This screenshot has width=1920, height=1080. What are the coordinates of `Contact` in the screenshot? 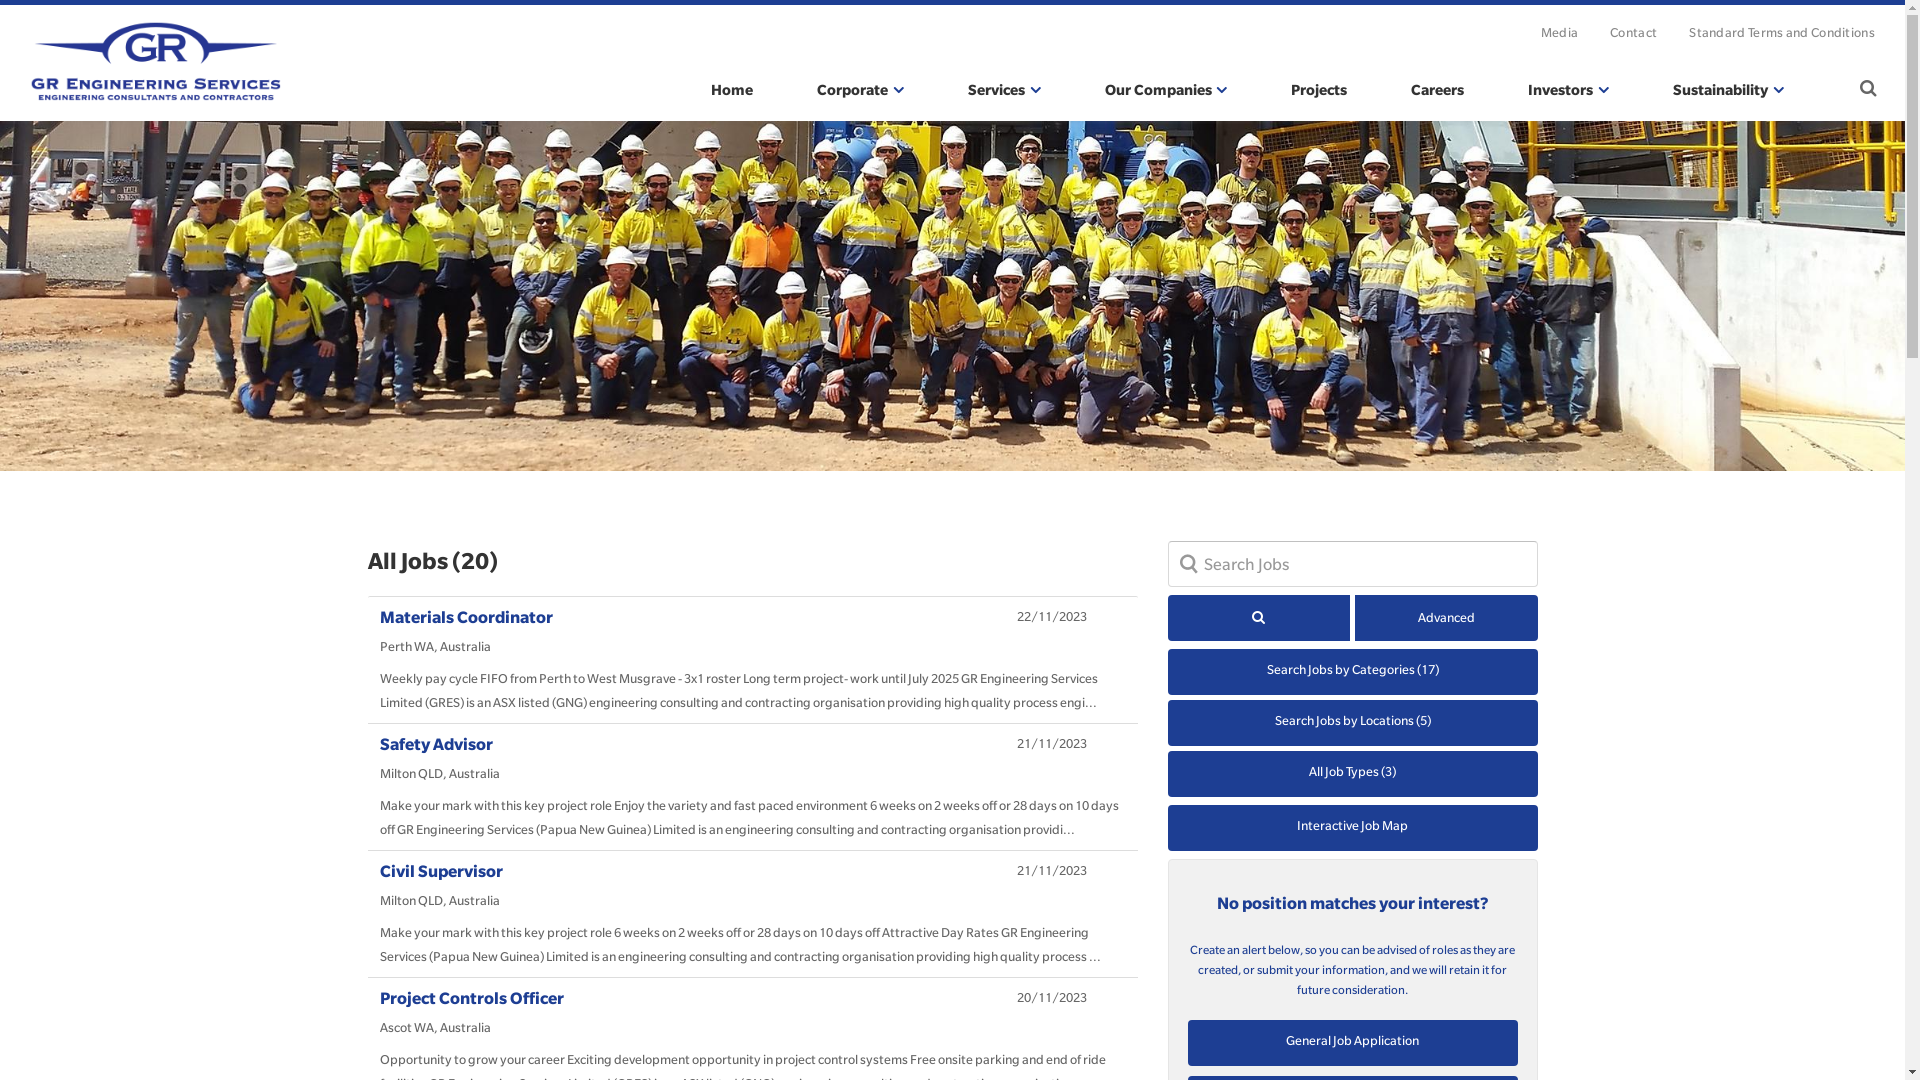 It's located at (1634, 32).